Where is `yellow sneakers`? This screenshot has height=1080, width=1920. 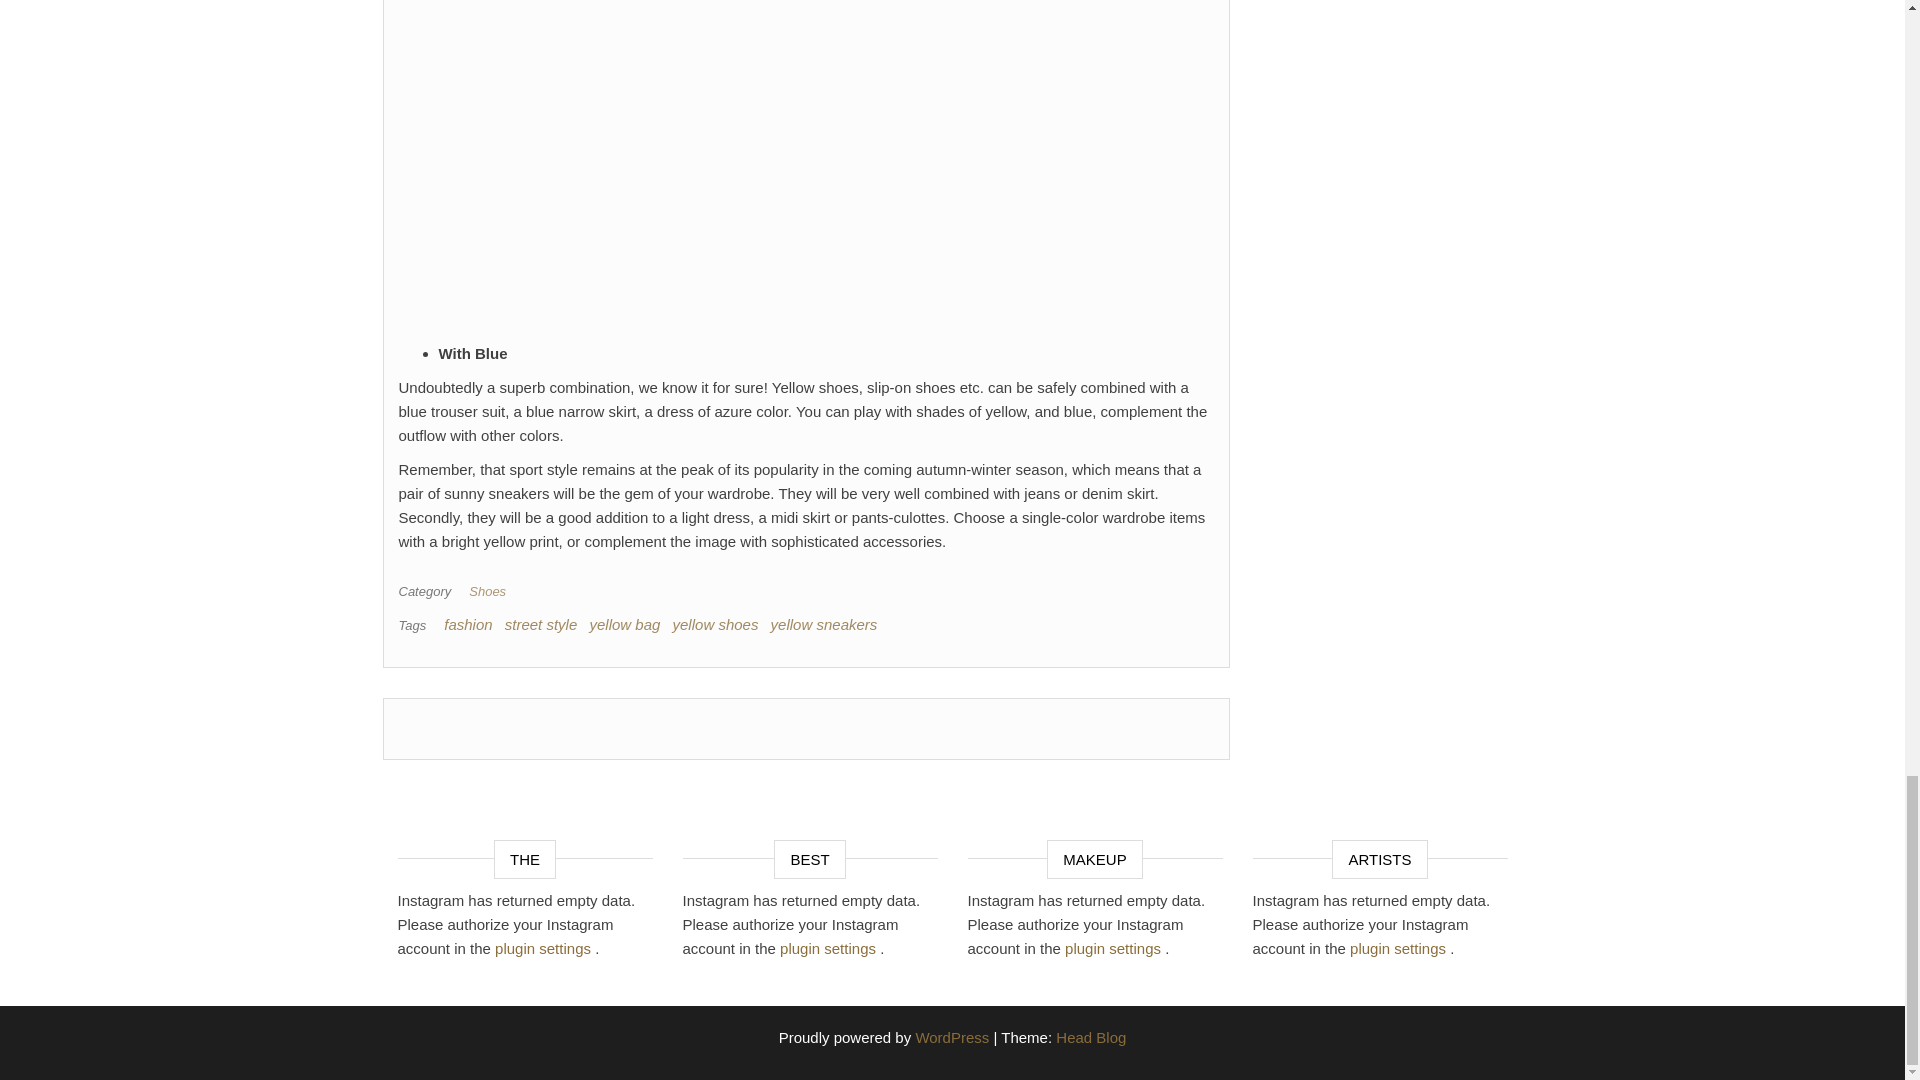 yellow sneakers is located at coordinates (824, 624).